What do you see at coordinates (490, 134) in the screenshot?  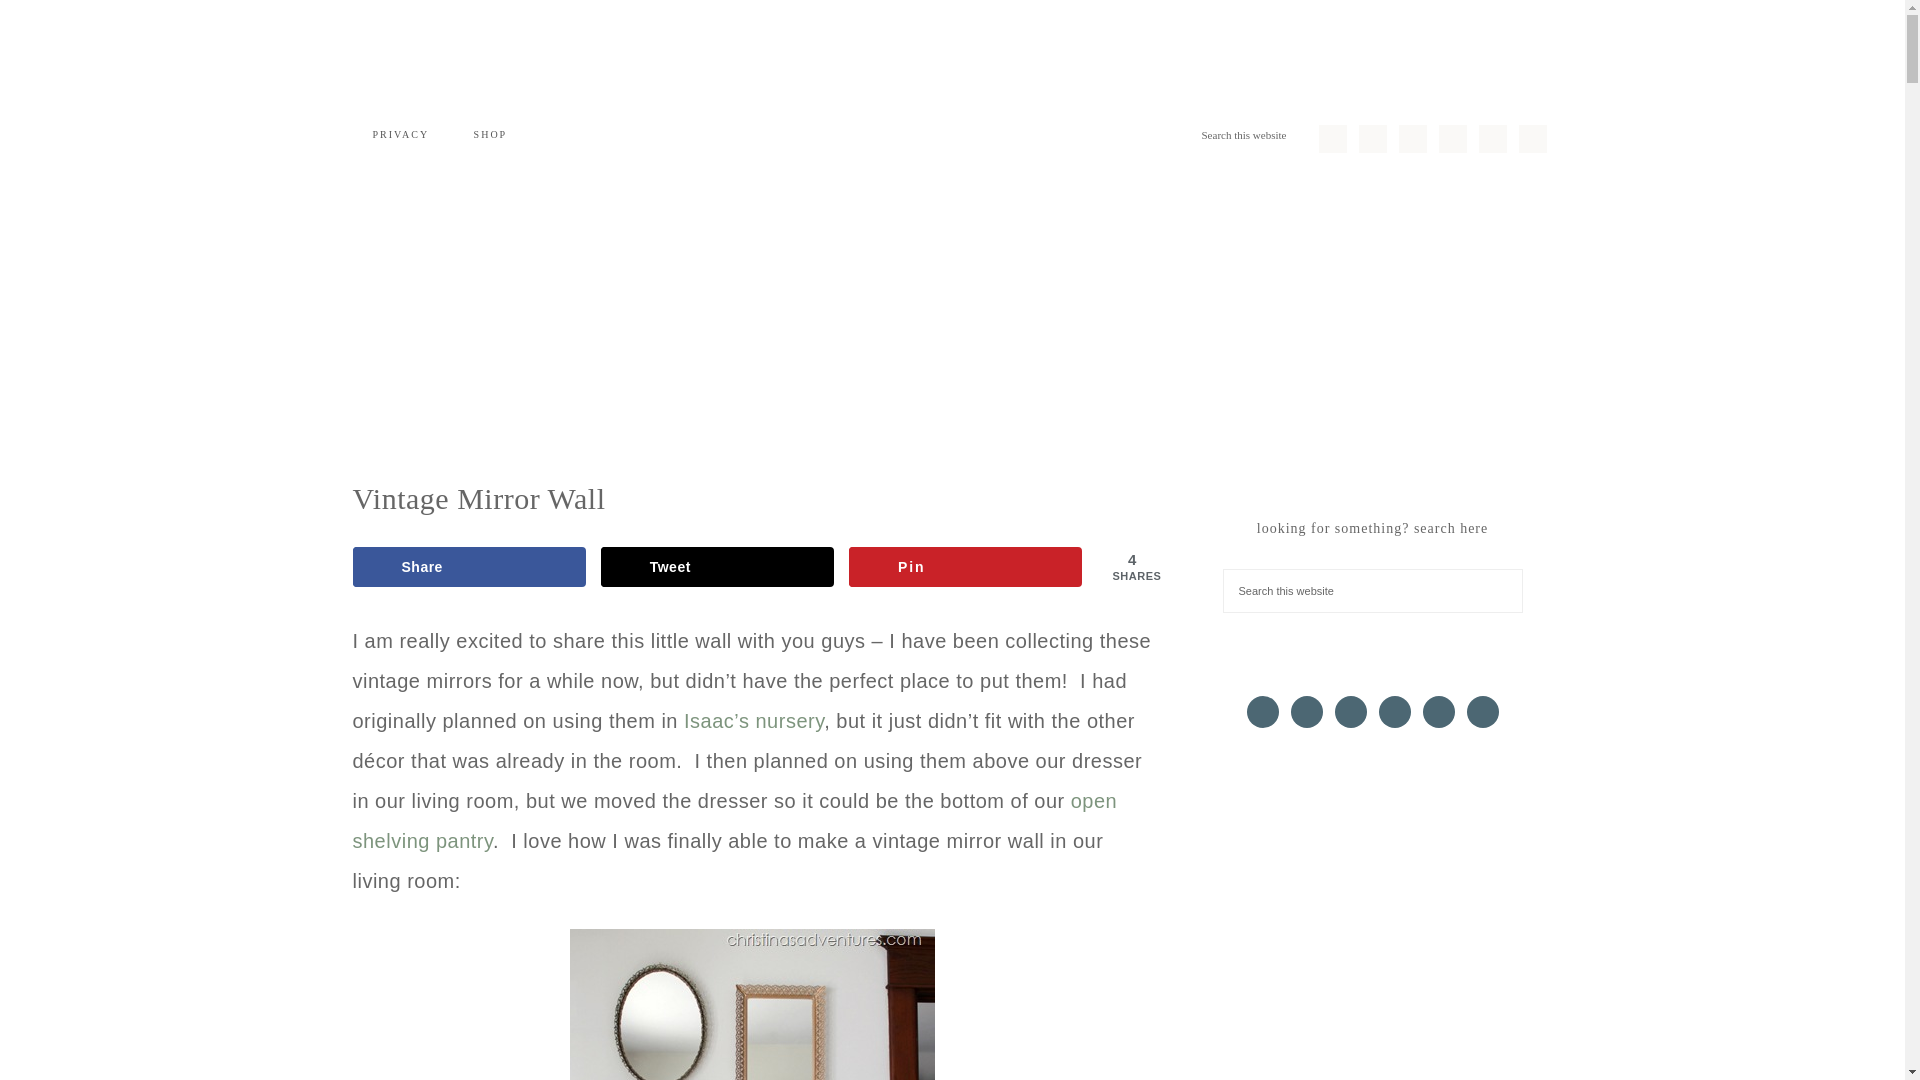 I see `SHOP` at bounding box center [490, 134].